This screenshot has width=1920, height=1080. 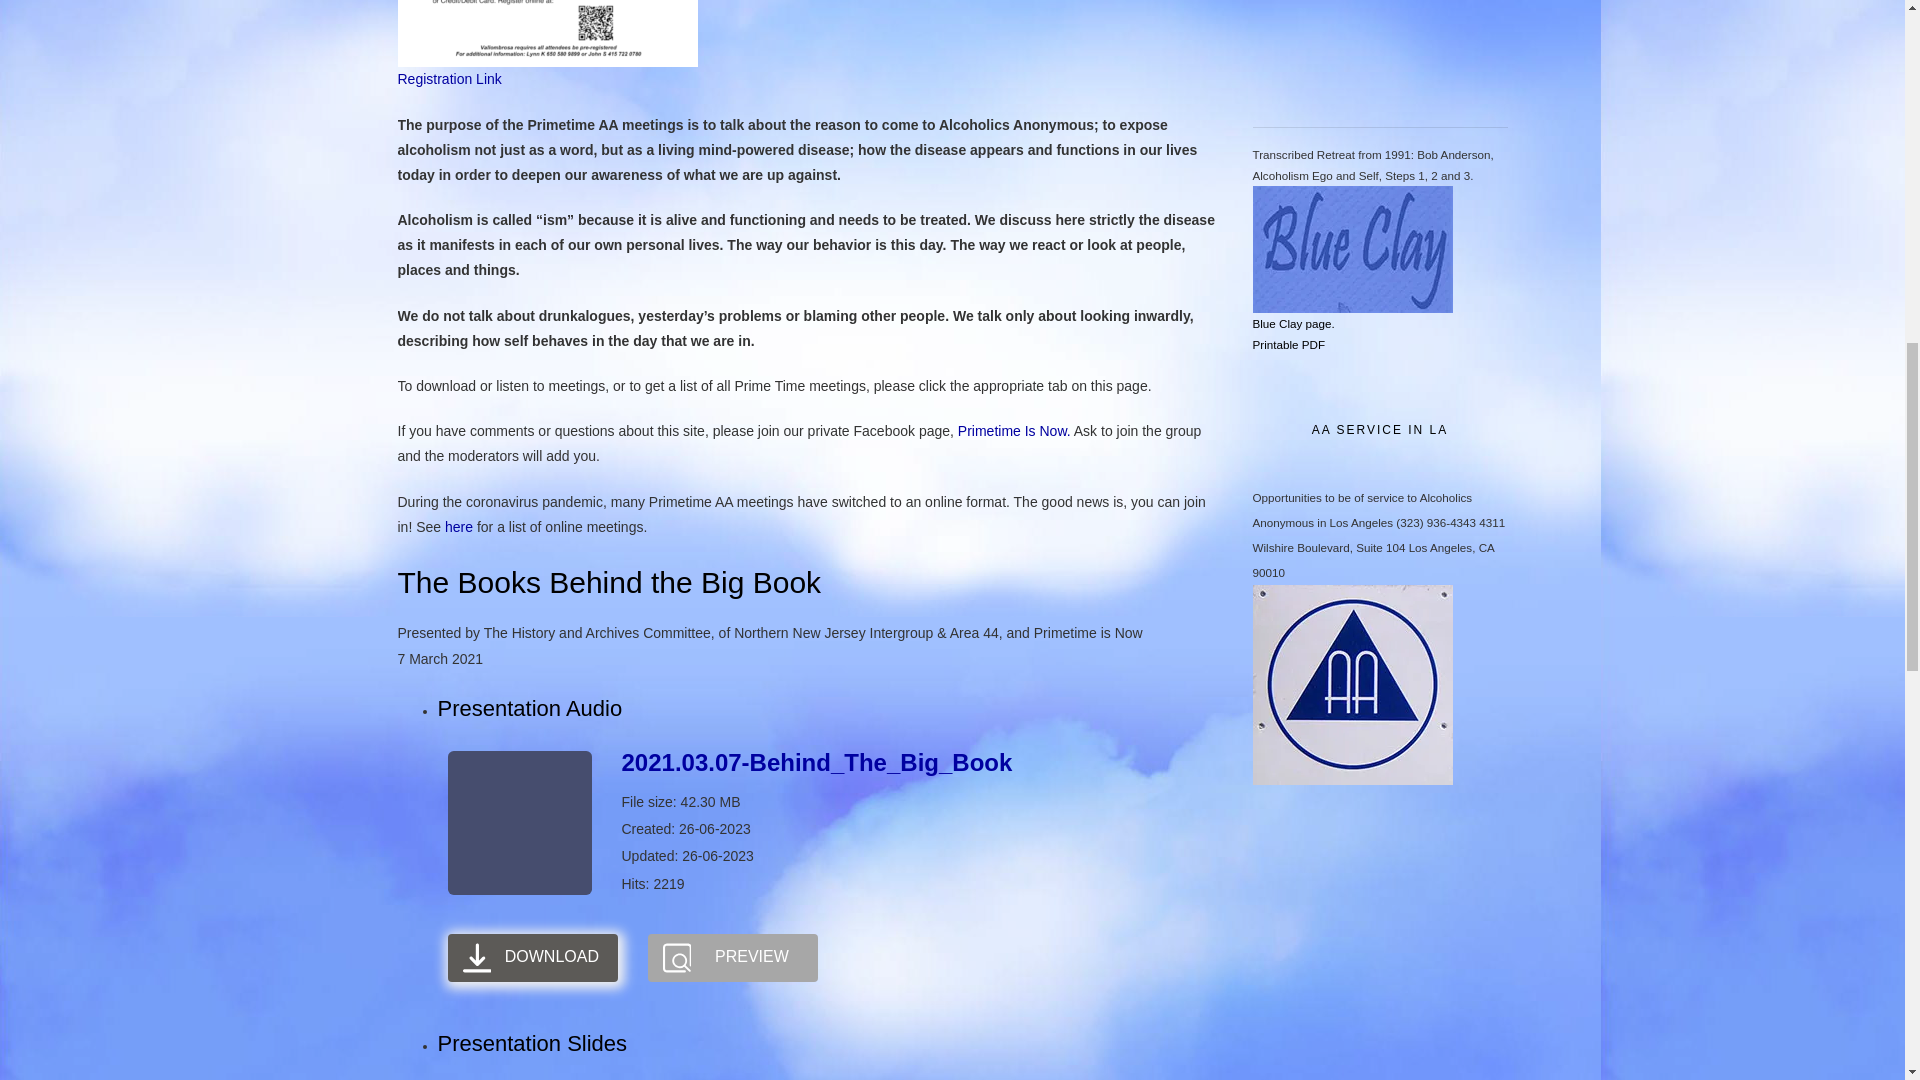 I want to click on DOWNLOAD, so click(x=532, y=958).